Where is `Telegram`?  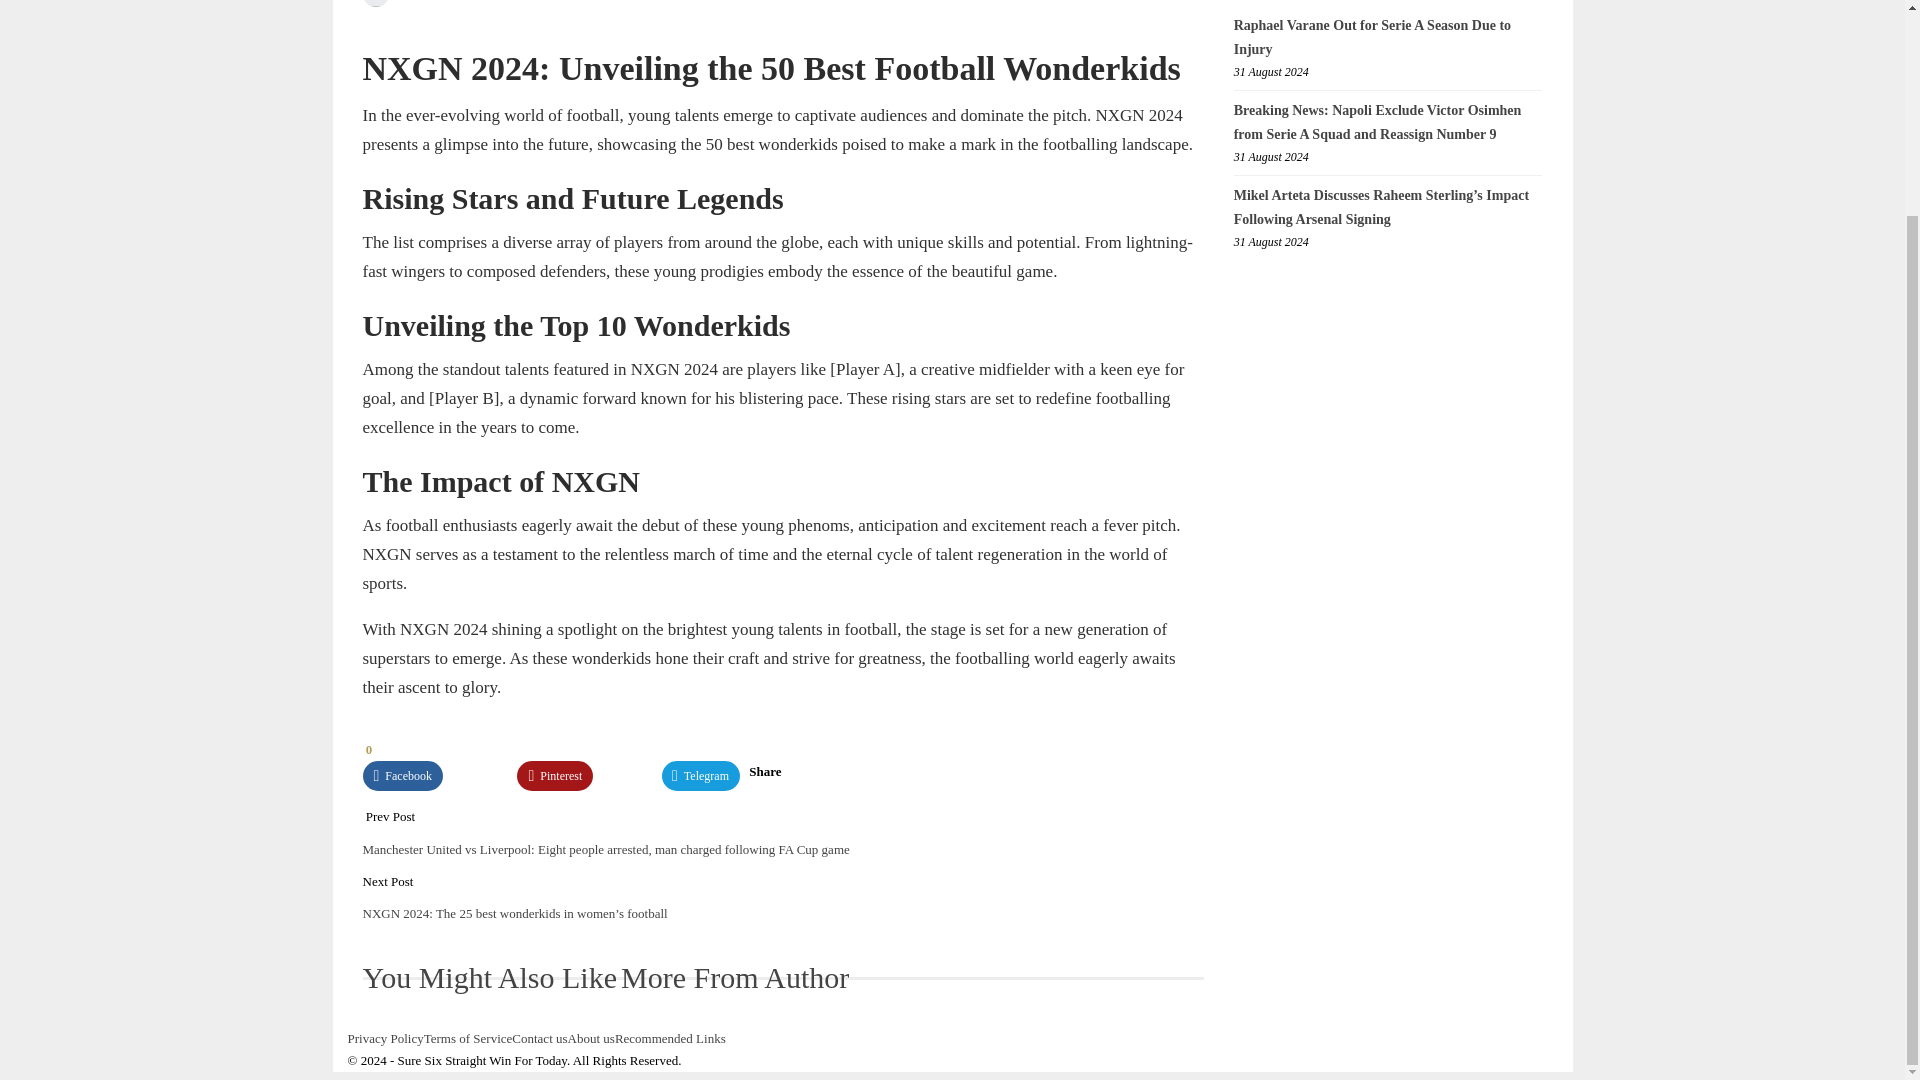
Telegram is located at coordinates (700, 776).